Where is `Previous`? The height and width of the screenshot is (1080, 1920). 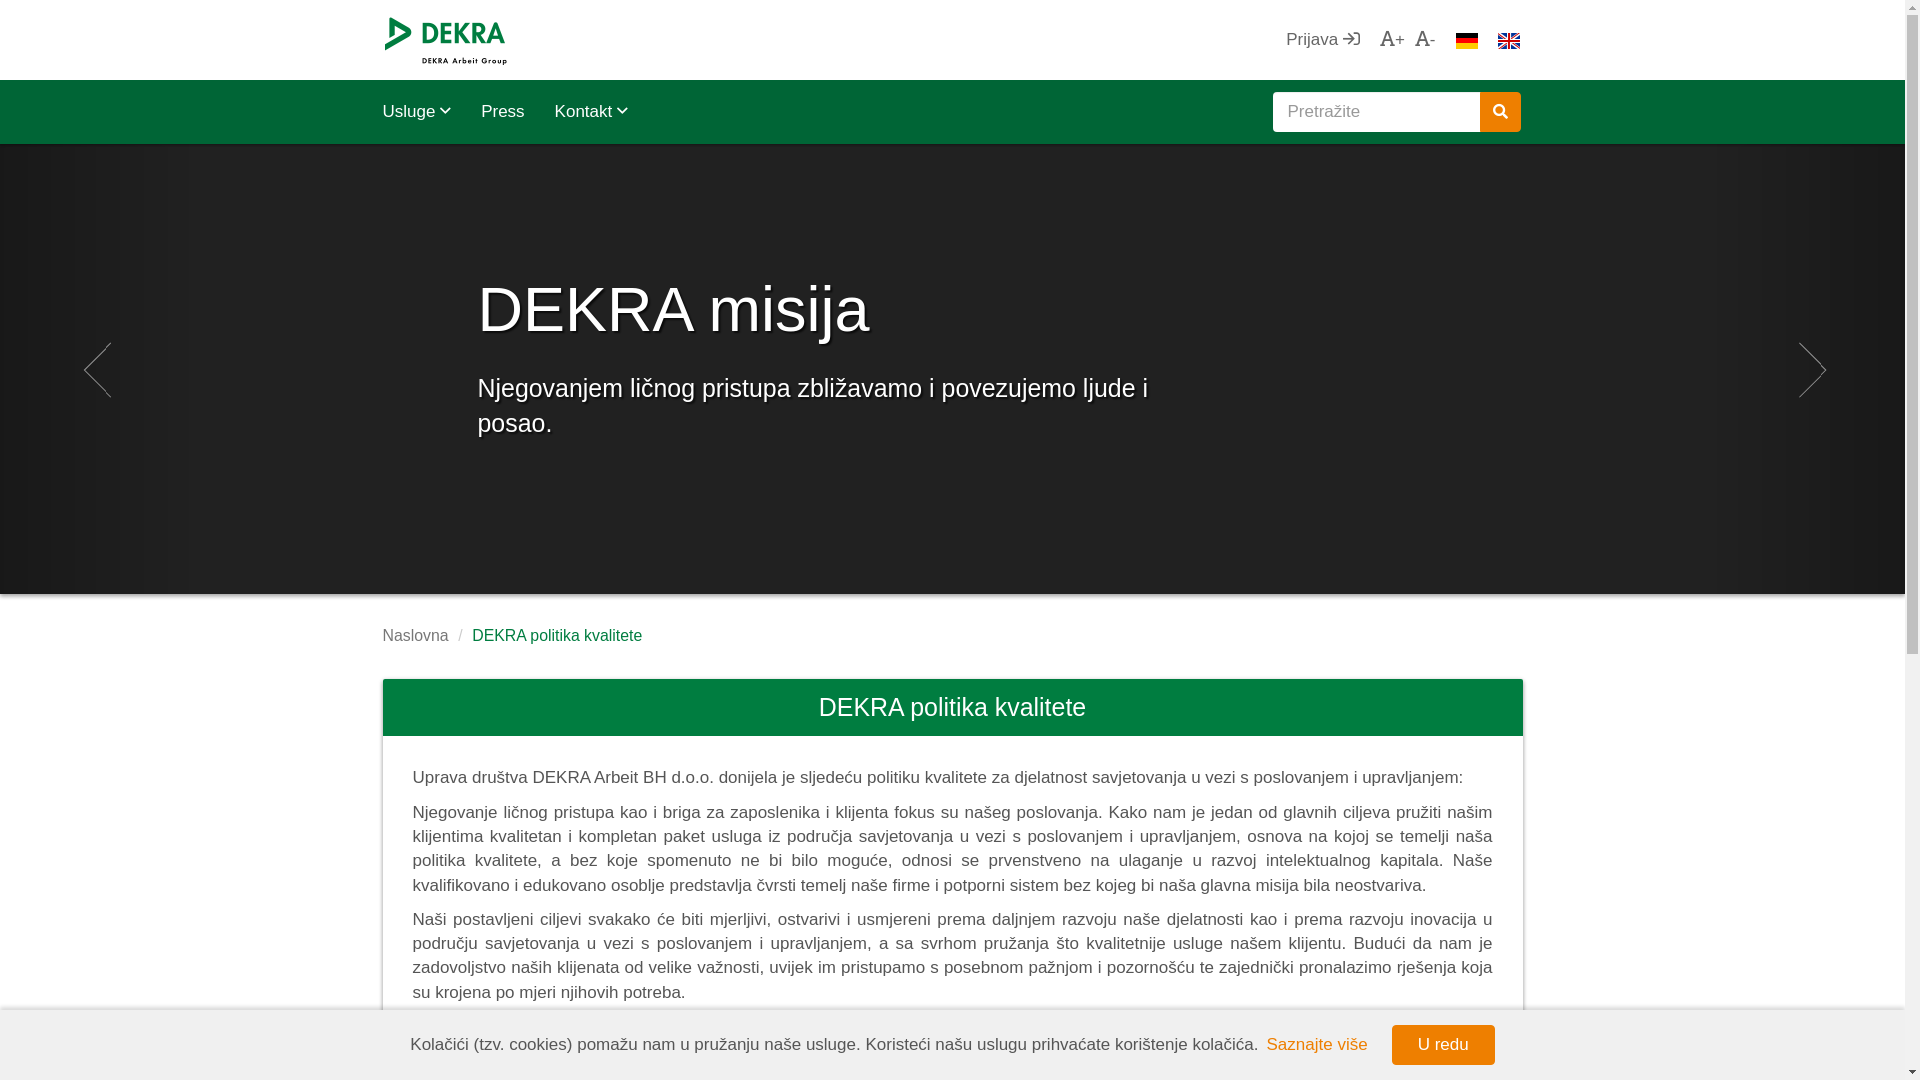
Previous is located at coordinates (96, 369).